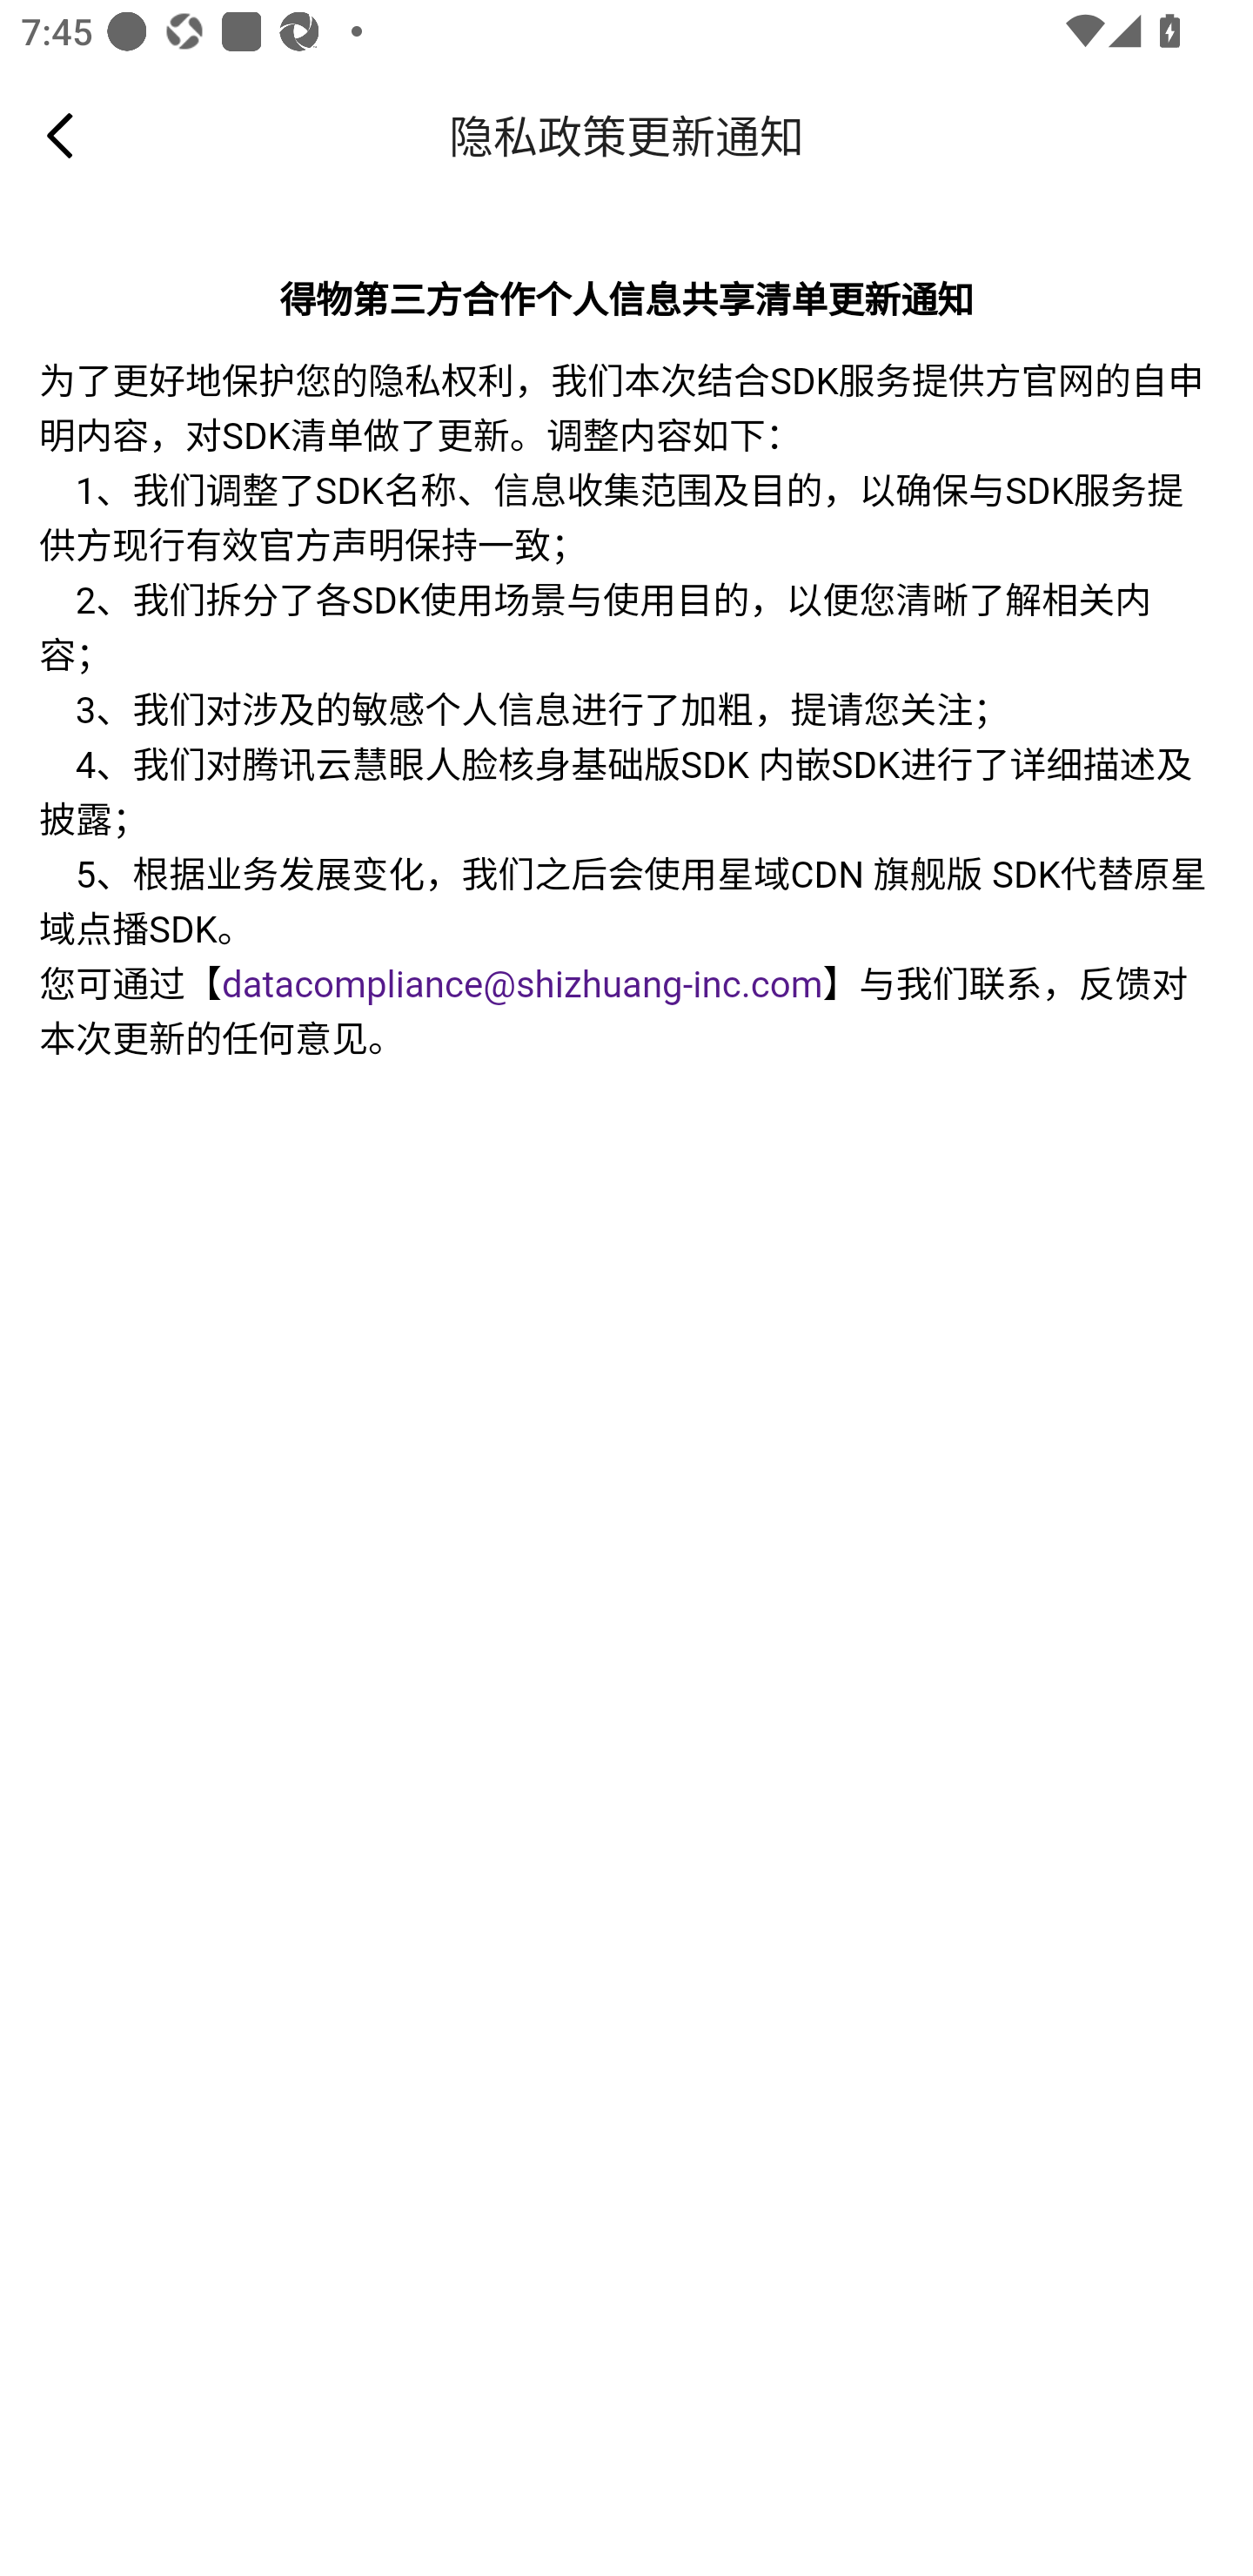 The height and width of the screenshot is (2576, 1253). Describe the element at coordinates (522, 985) in the screenshot. I see `datacompliance@shizhuang-inc.com` at that location.